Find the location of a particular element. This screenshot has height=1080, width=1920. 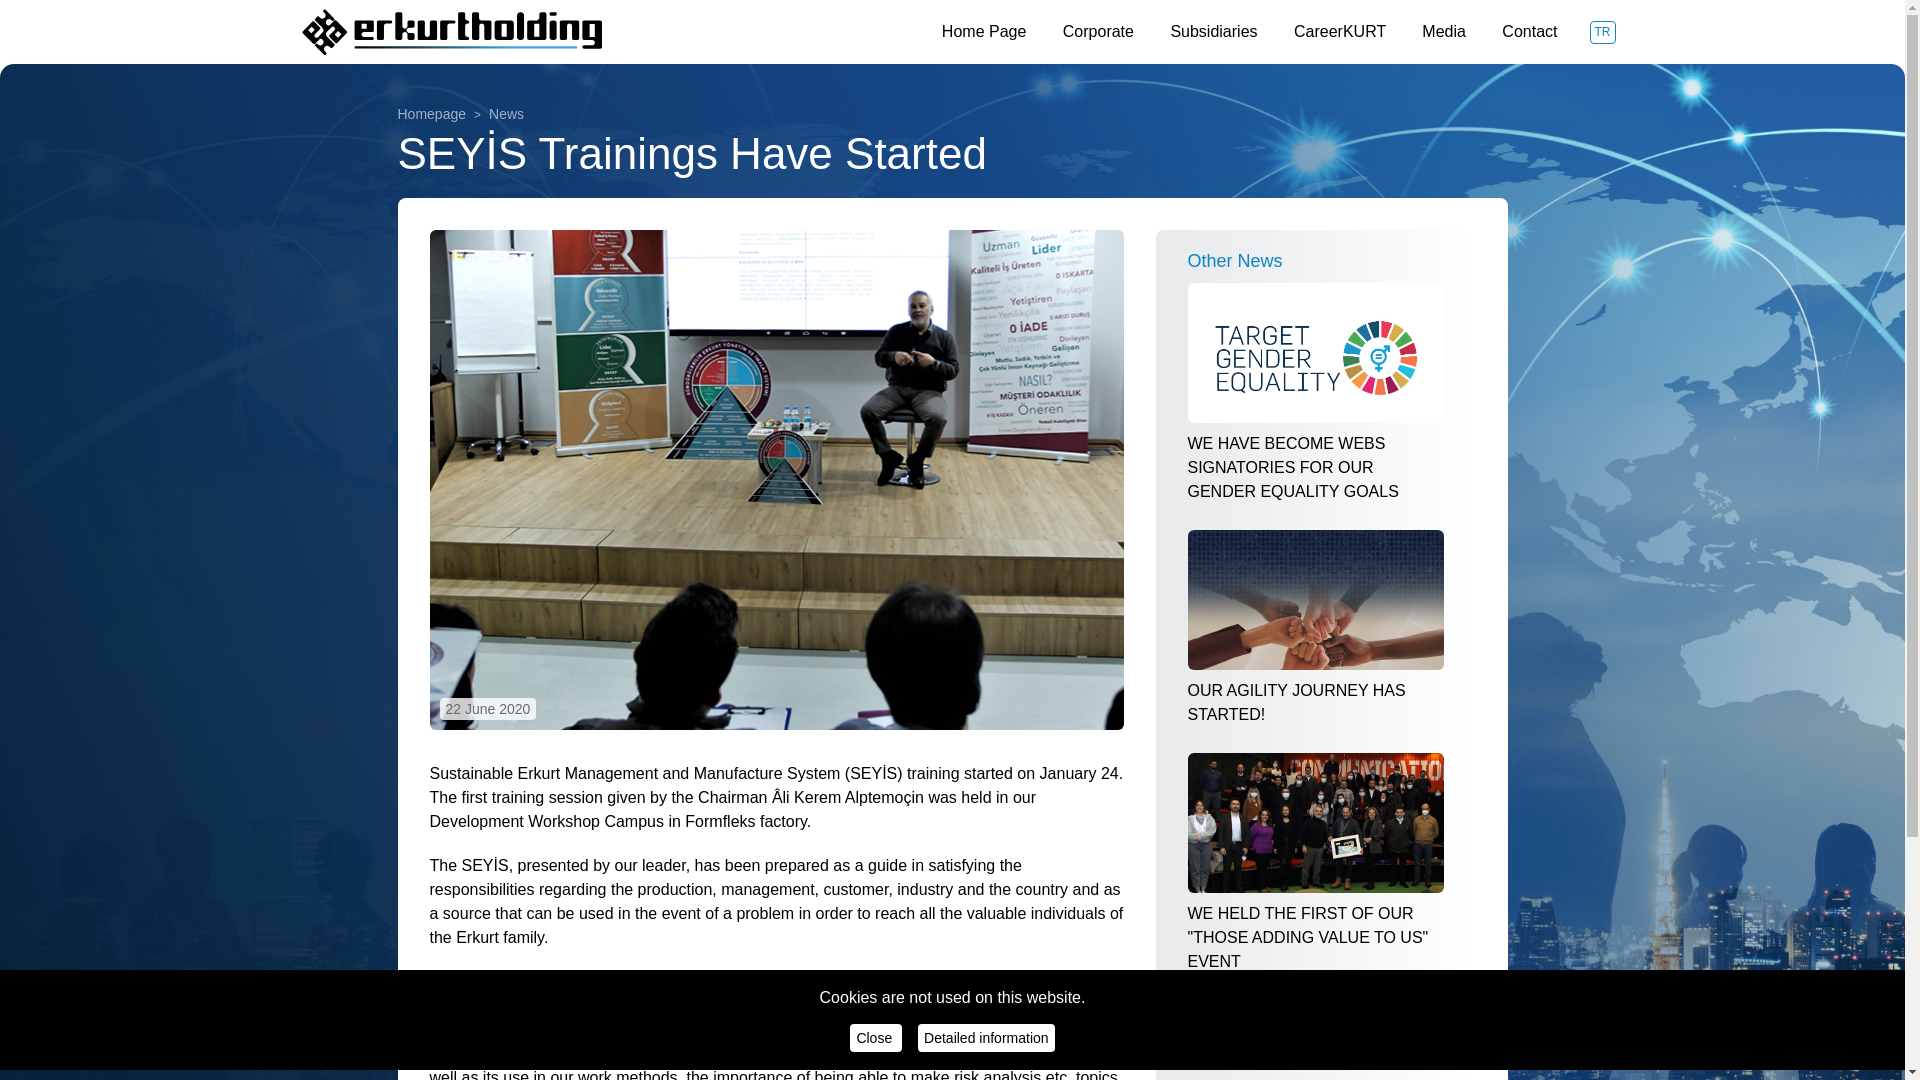

Close is located at coordinates (876, 1037).